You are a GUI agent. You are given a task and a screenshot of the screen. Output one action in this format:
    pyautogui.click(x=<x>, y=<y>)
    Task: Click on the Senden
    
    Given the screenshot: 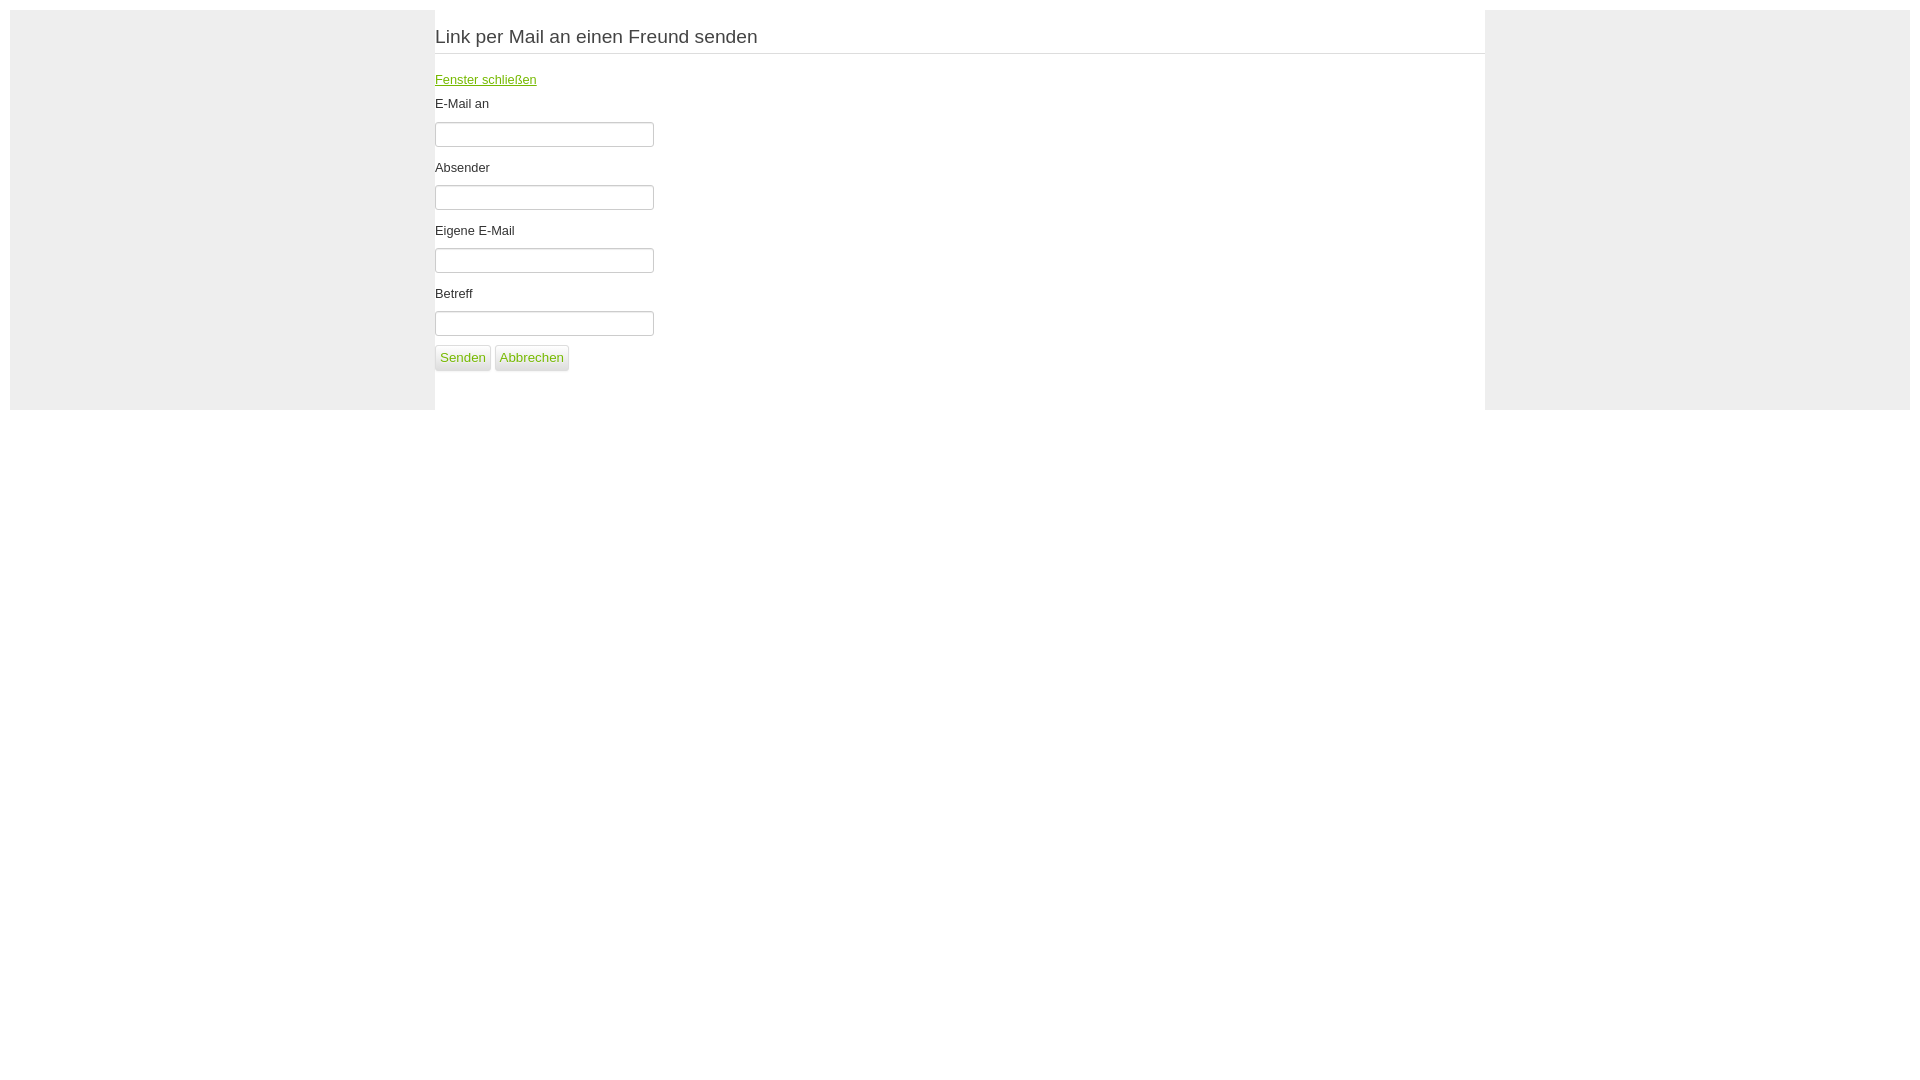 What is the action you would take?
    pyautogui.click(x=463, y=358)
    